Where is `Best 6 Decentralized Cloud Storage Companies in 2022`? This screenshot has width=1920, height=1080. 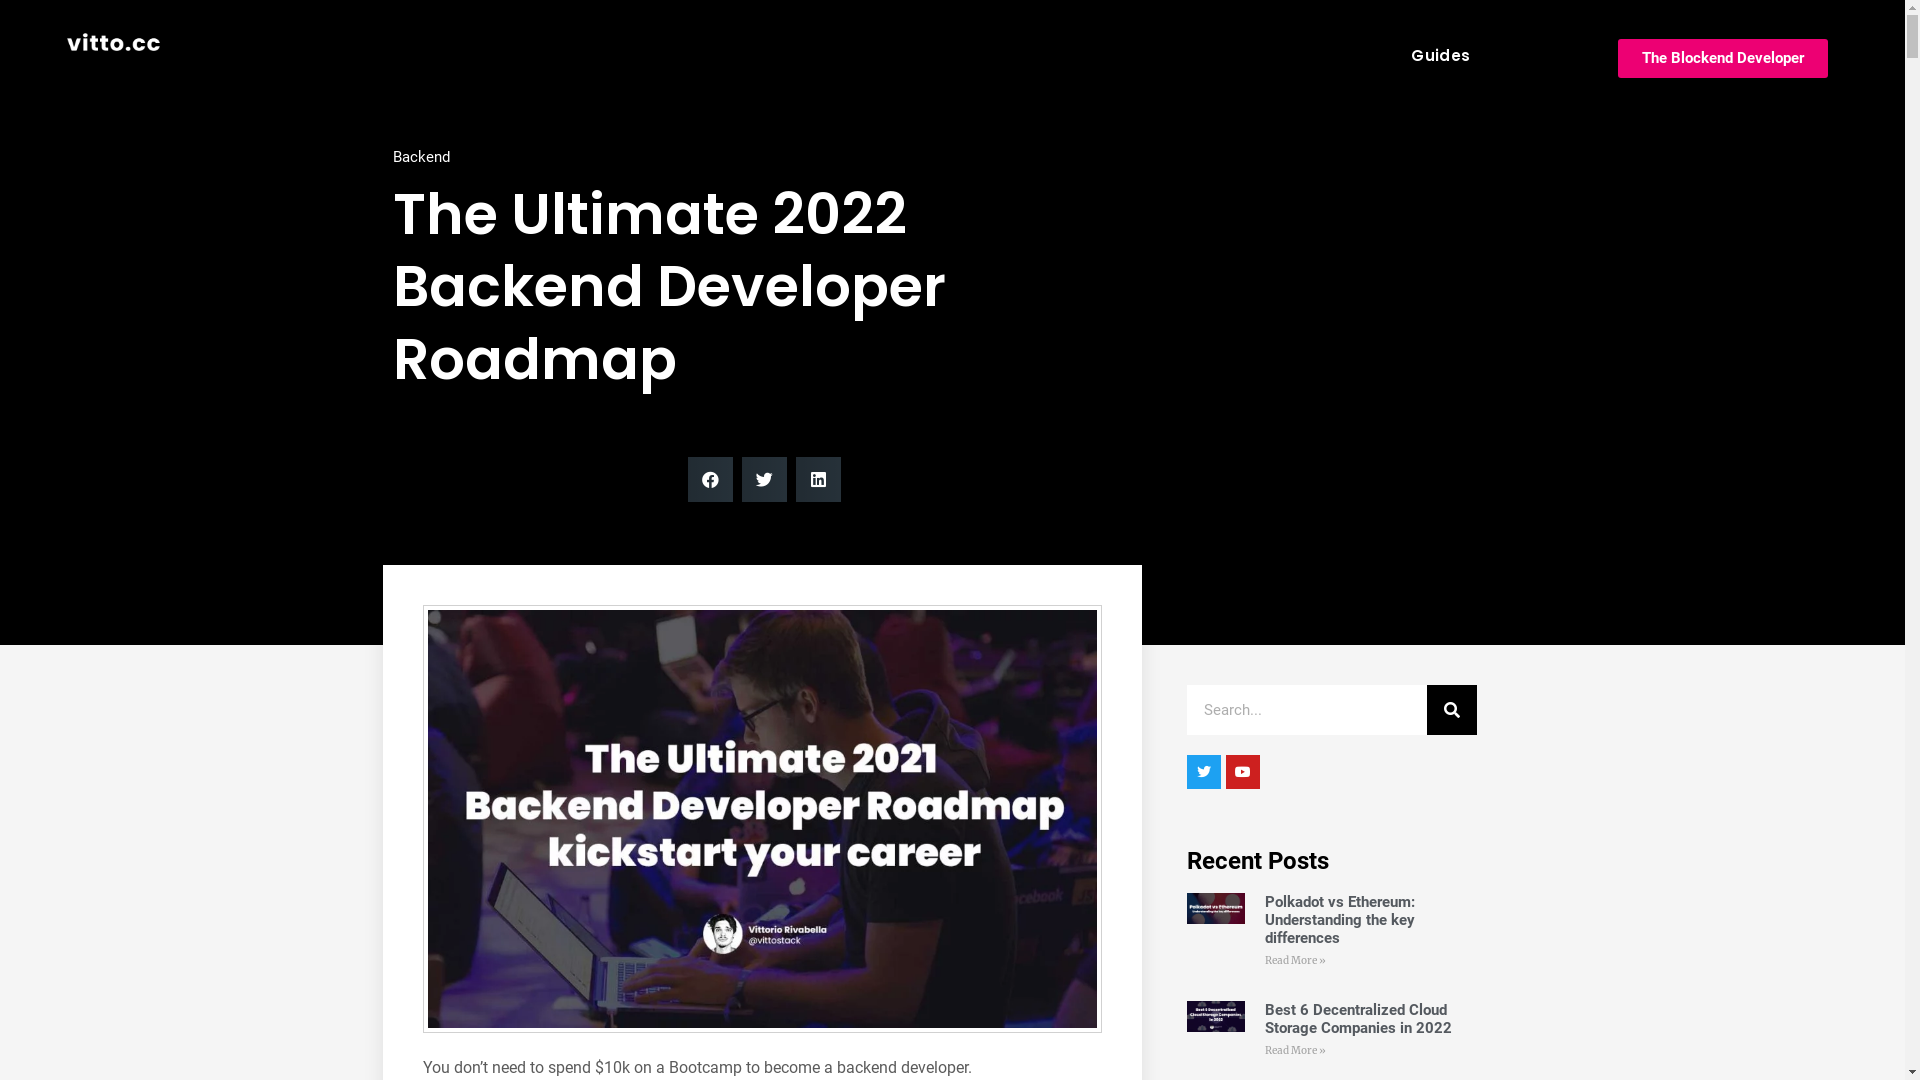
Best 6 Decentralized Cloud Storage Companies in 2022 is located at coordinates (1358, 1019).